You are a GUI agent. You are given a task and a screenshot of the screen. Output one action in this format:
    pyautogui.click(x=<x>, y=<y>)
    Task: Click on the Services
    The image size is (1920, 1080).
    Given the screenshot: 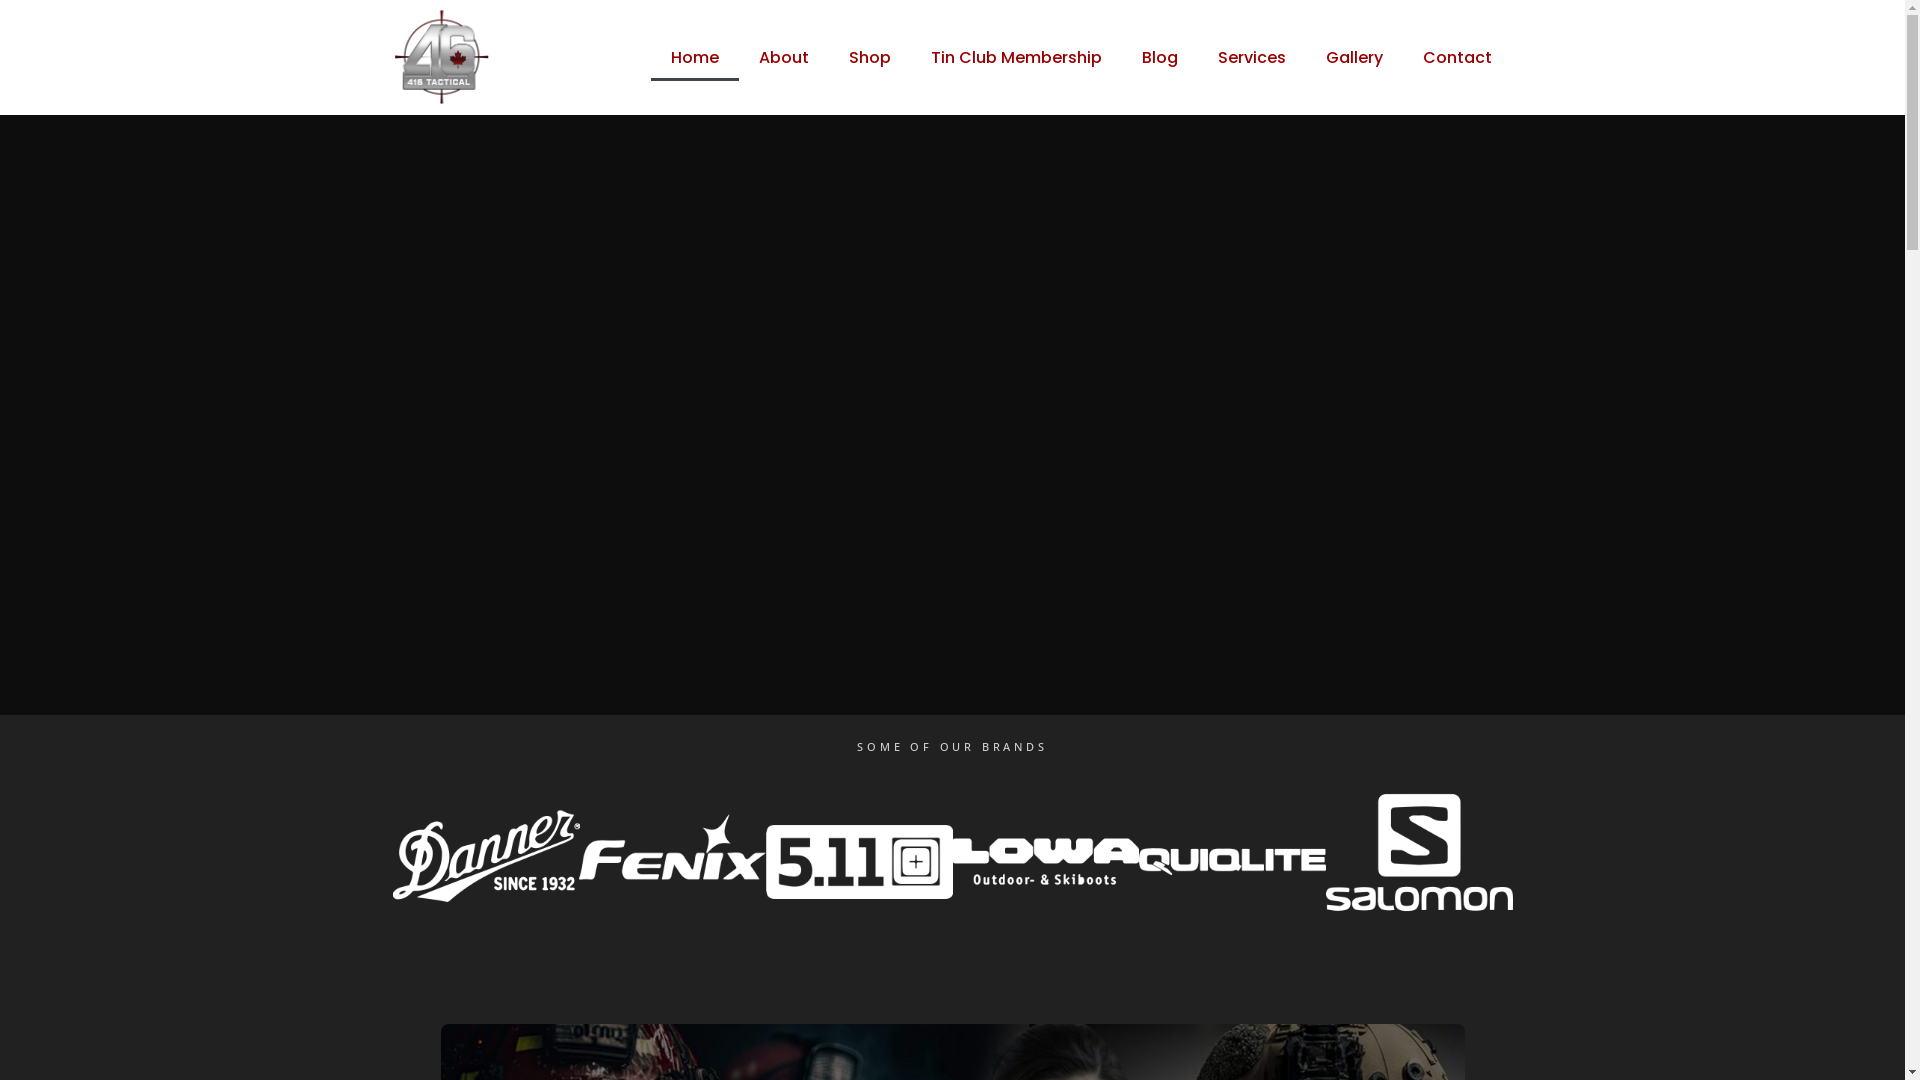 What is the action you would take?
    pyautogui.click(x=1252, y=58)
    